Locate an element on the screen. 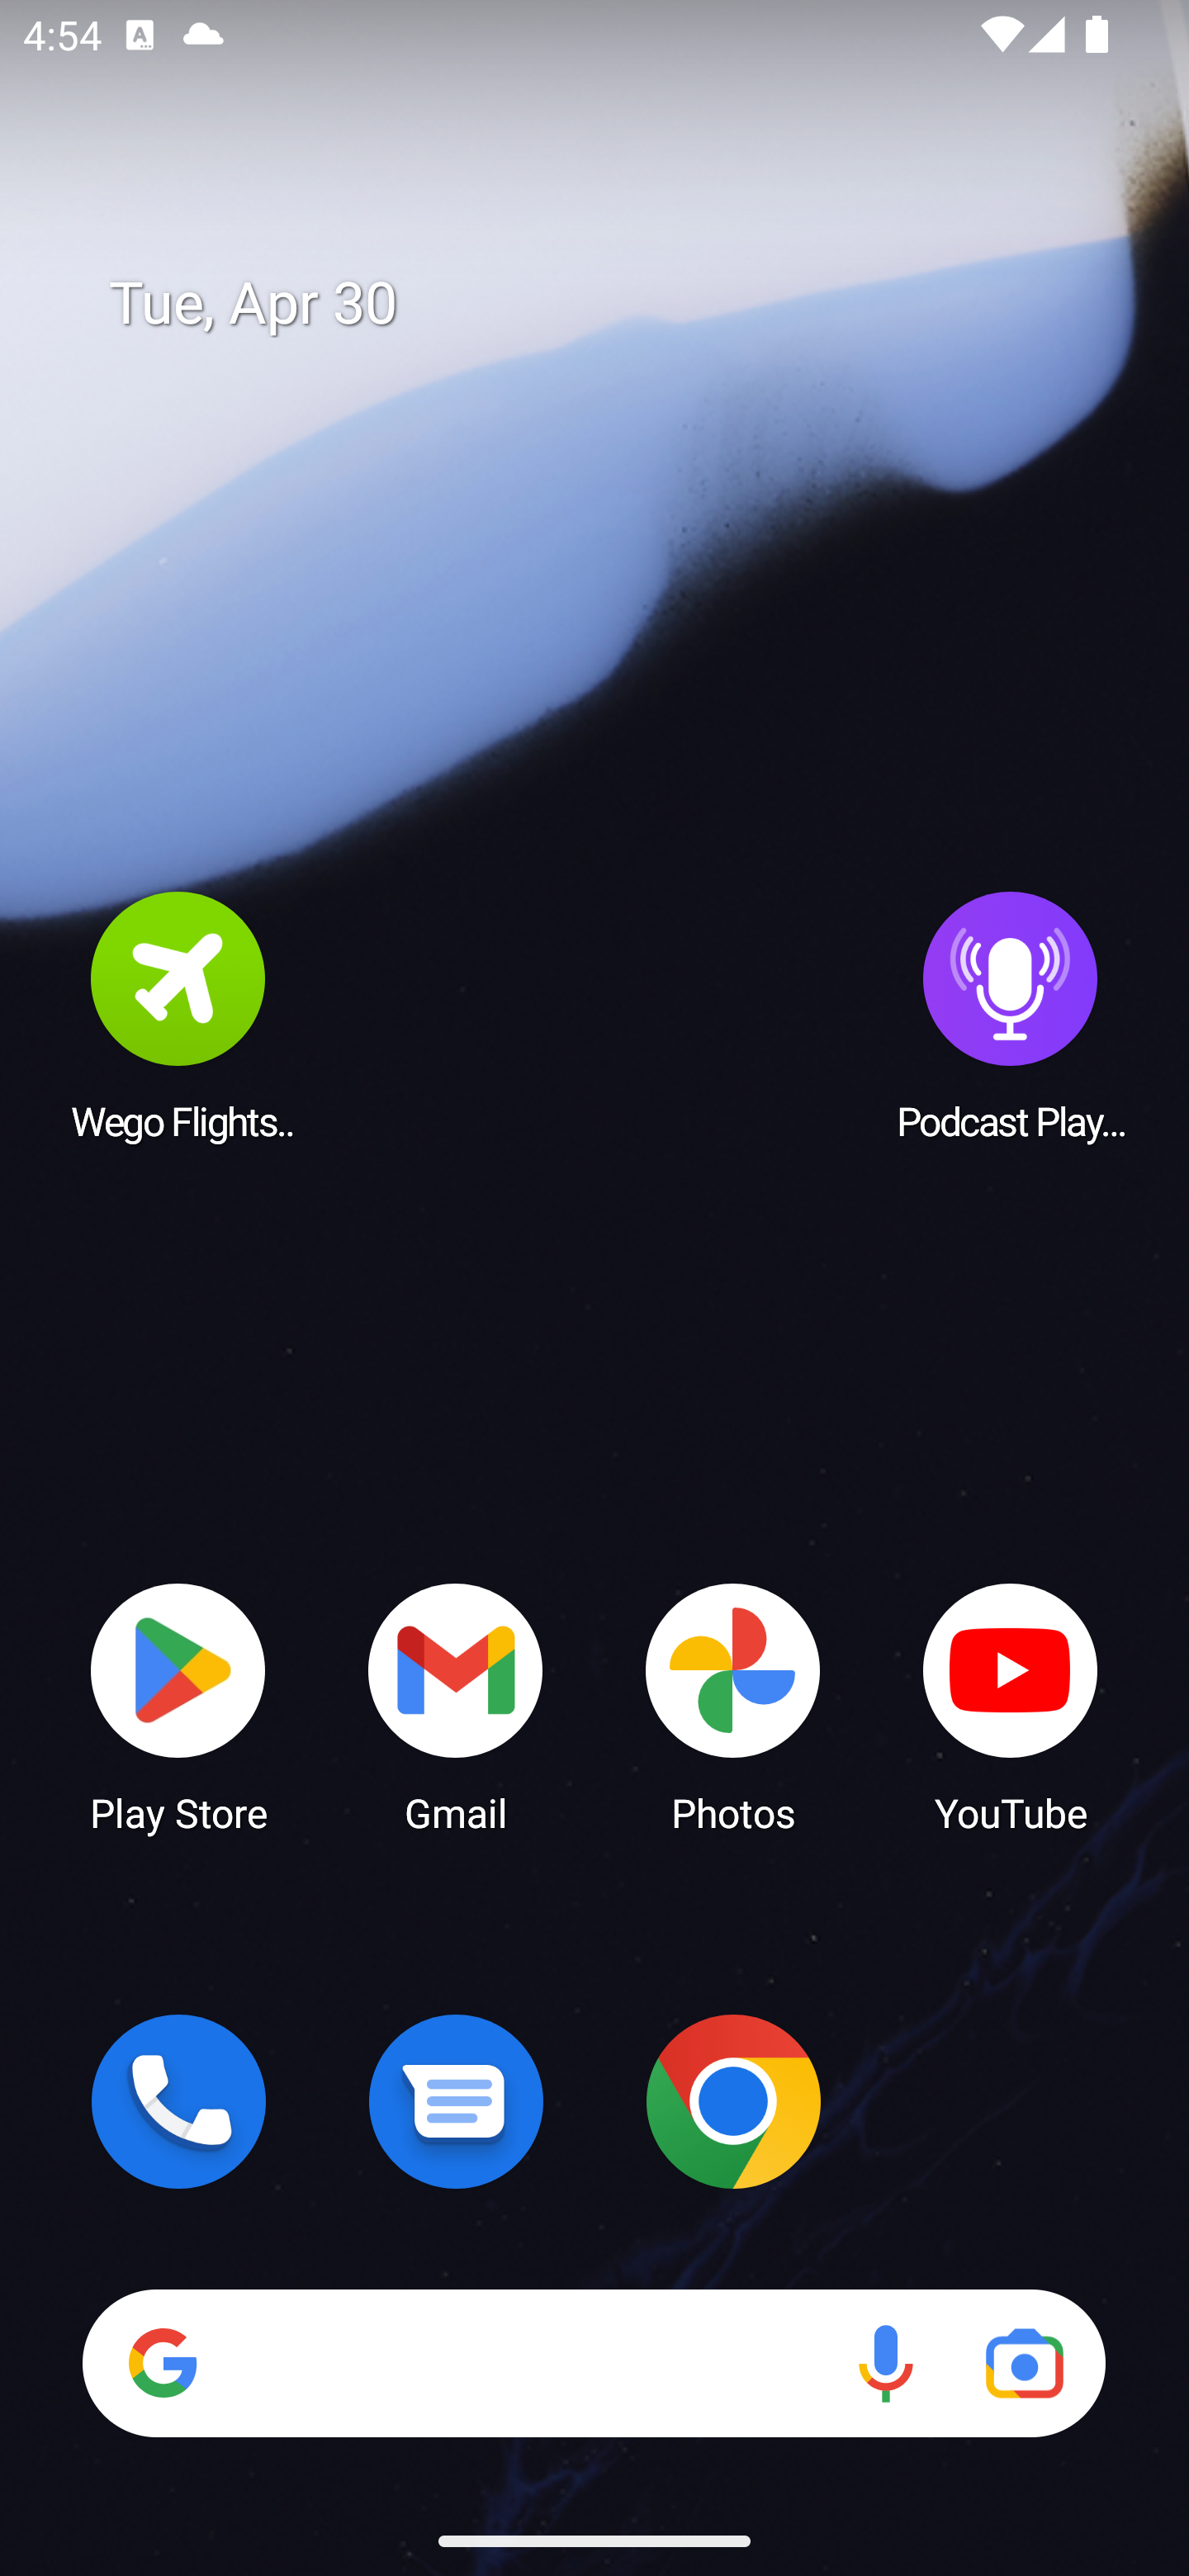 This screenshot has height=2576, width=1189. Messages is located at coordinates (456, 2101).